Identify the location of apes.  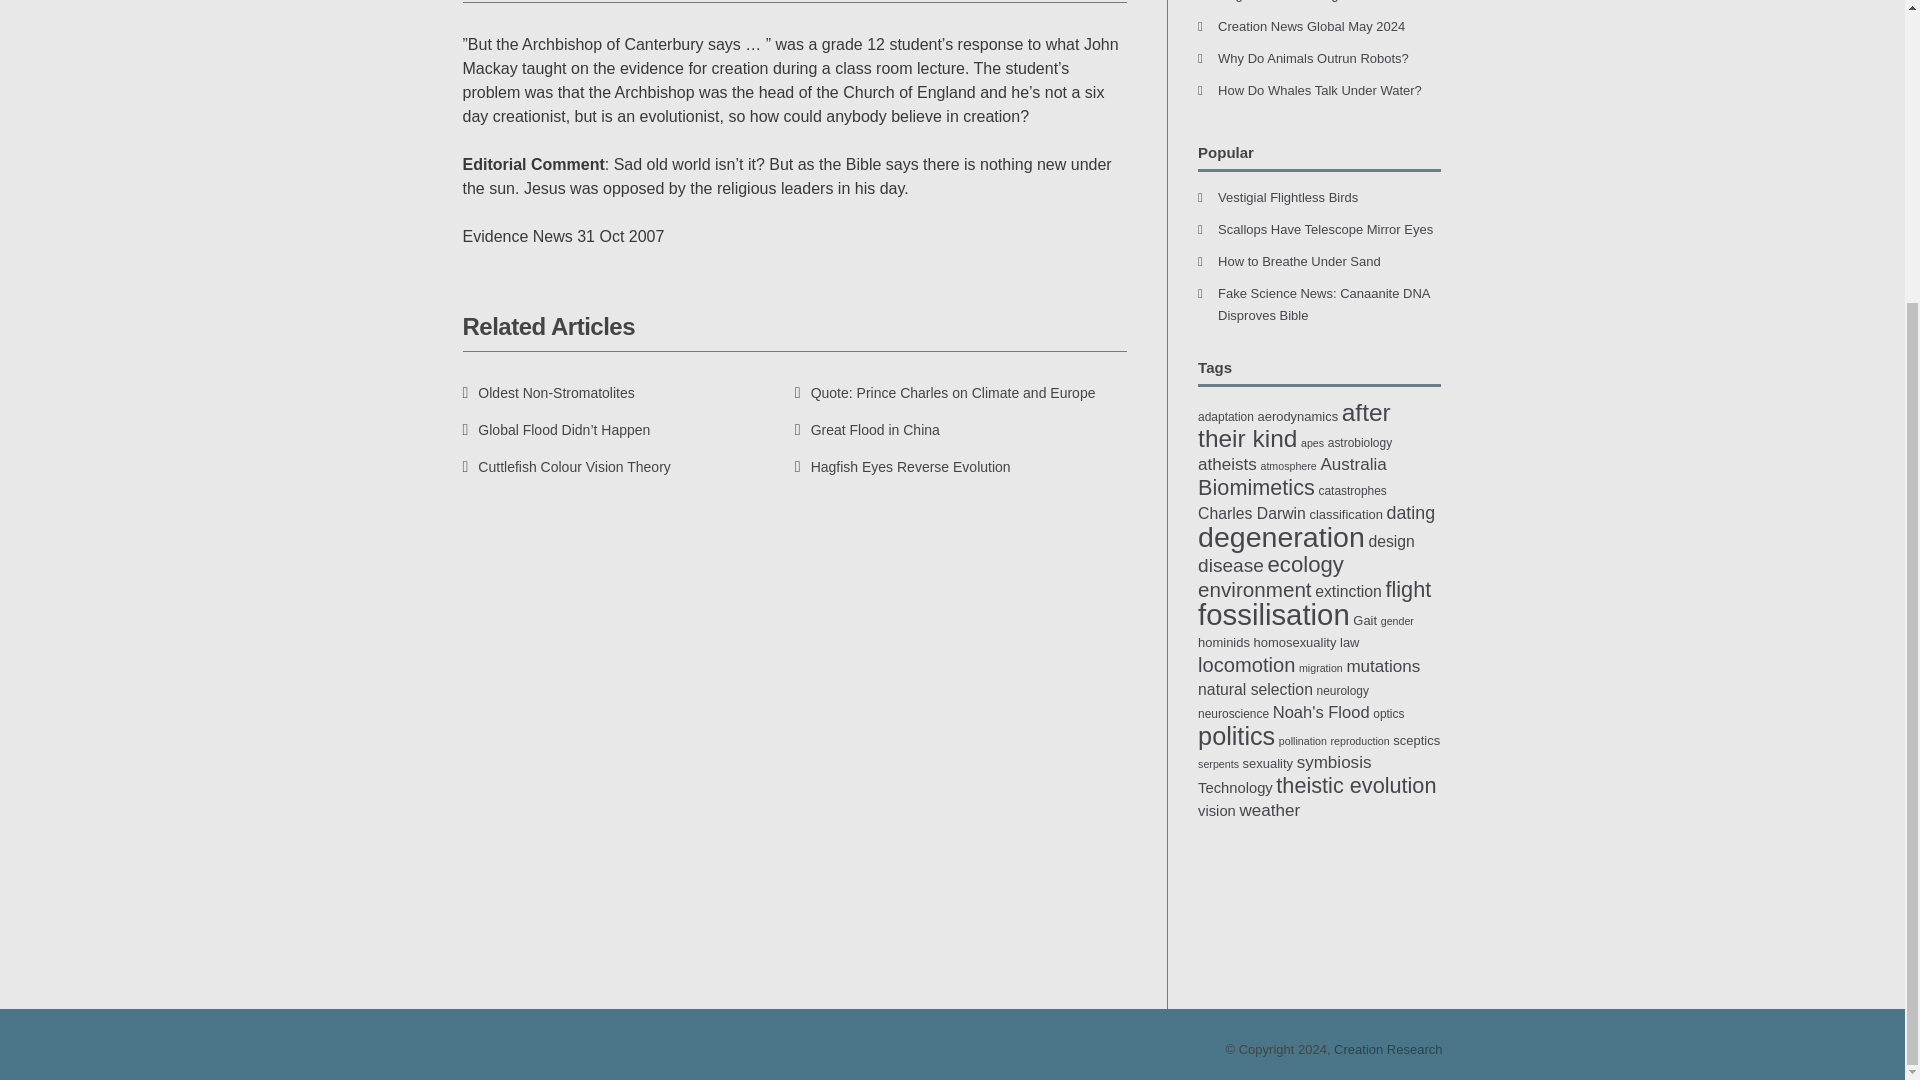
(1312, 443).